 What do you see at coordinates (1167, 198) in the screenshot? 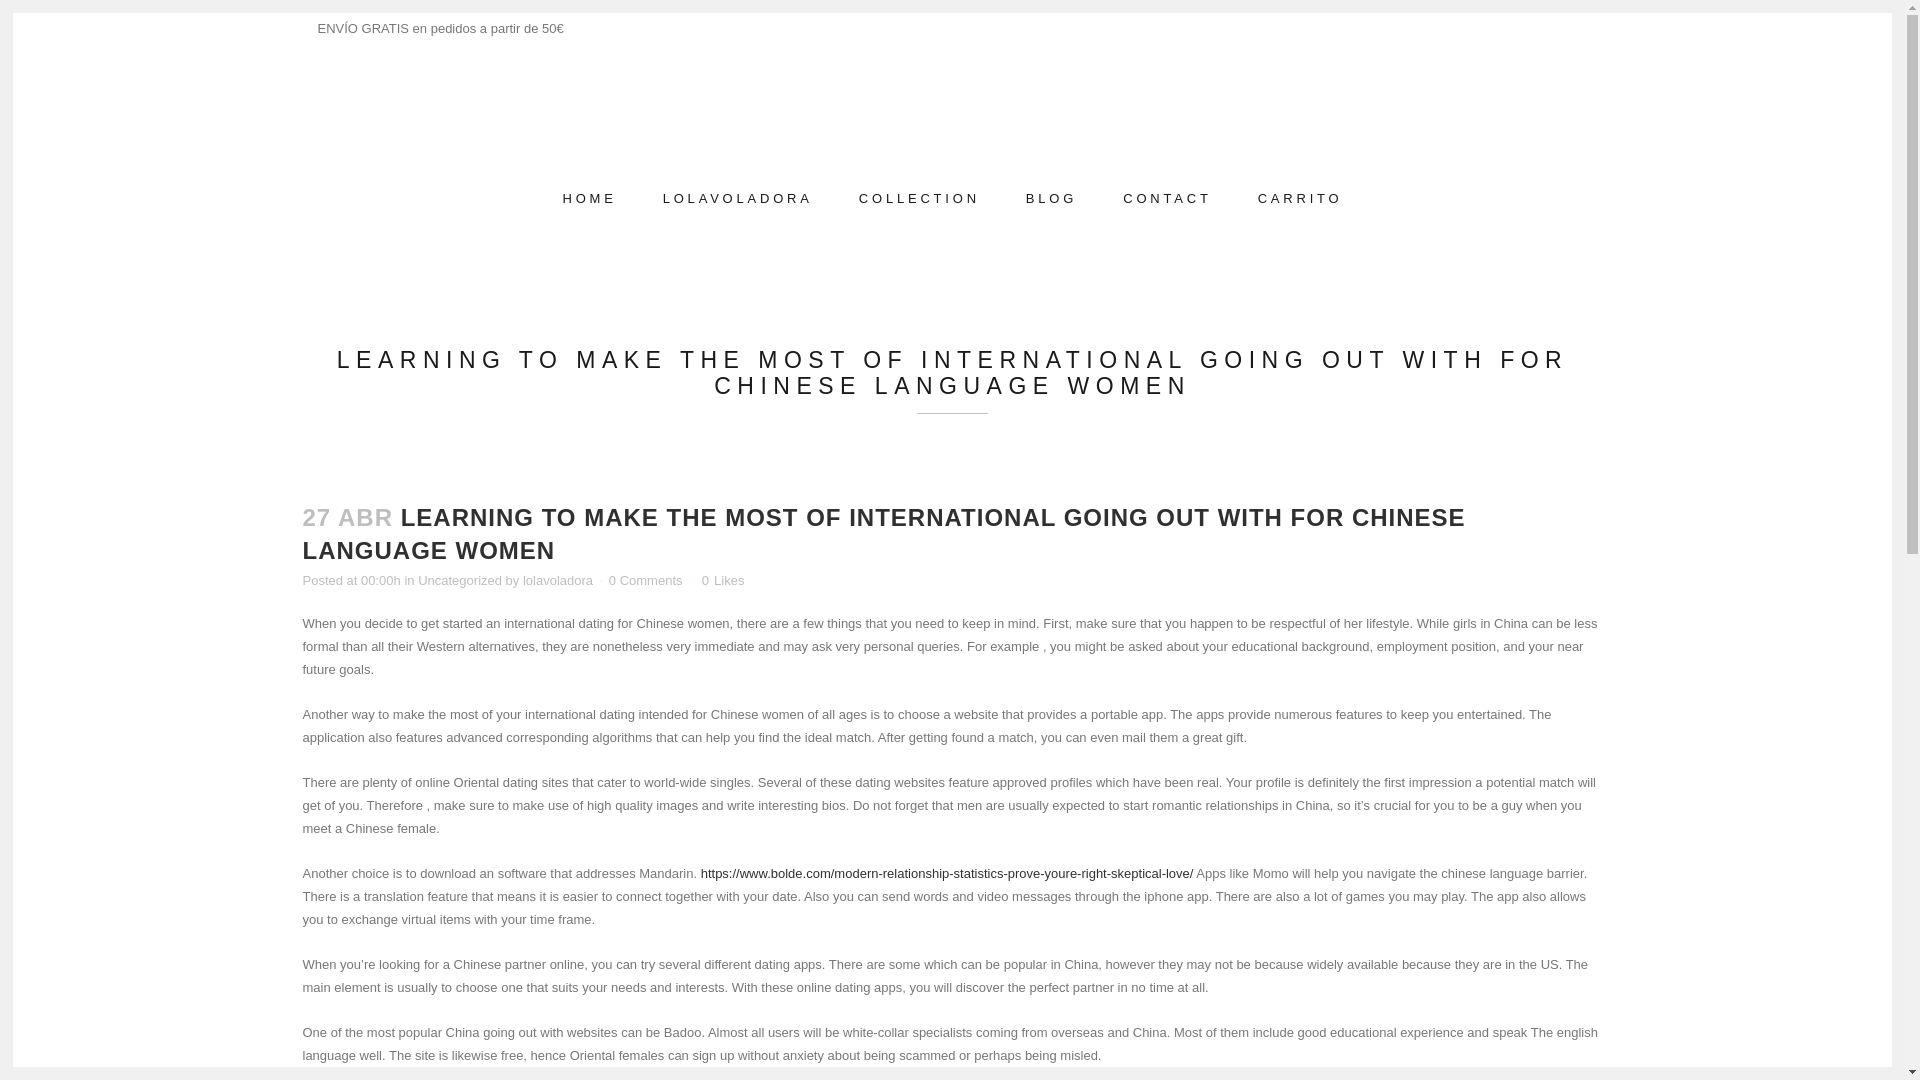
I see `CONTACT` at bounding box center [1167, 198].